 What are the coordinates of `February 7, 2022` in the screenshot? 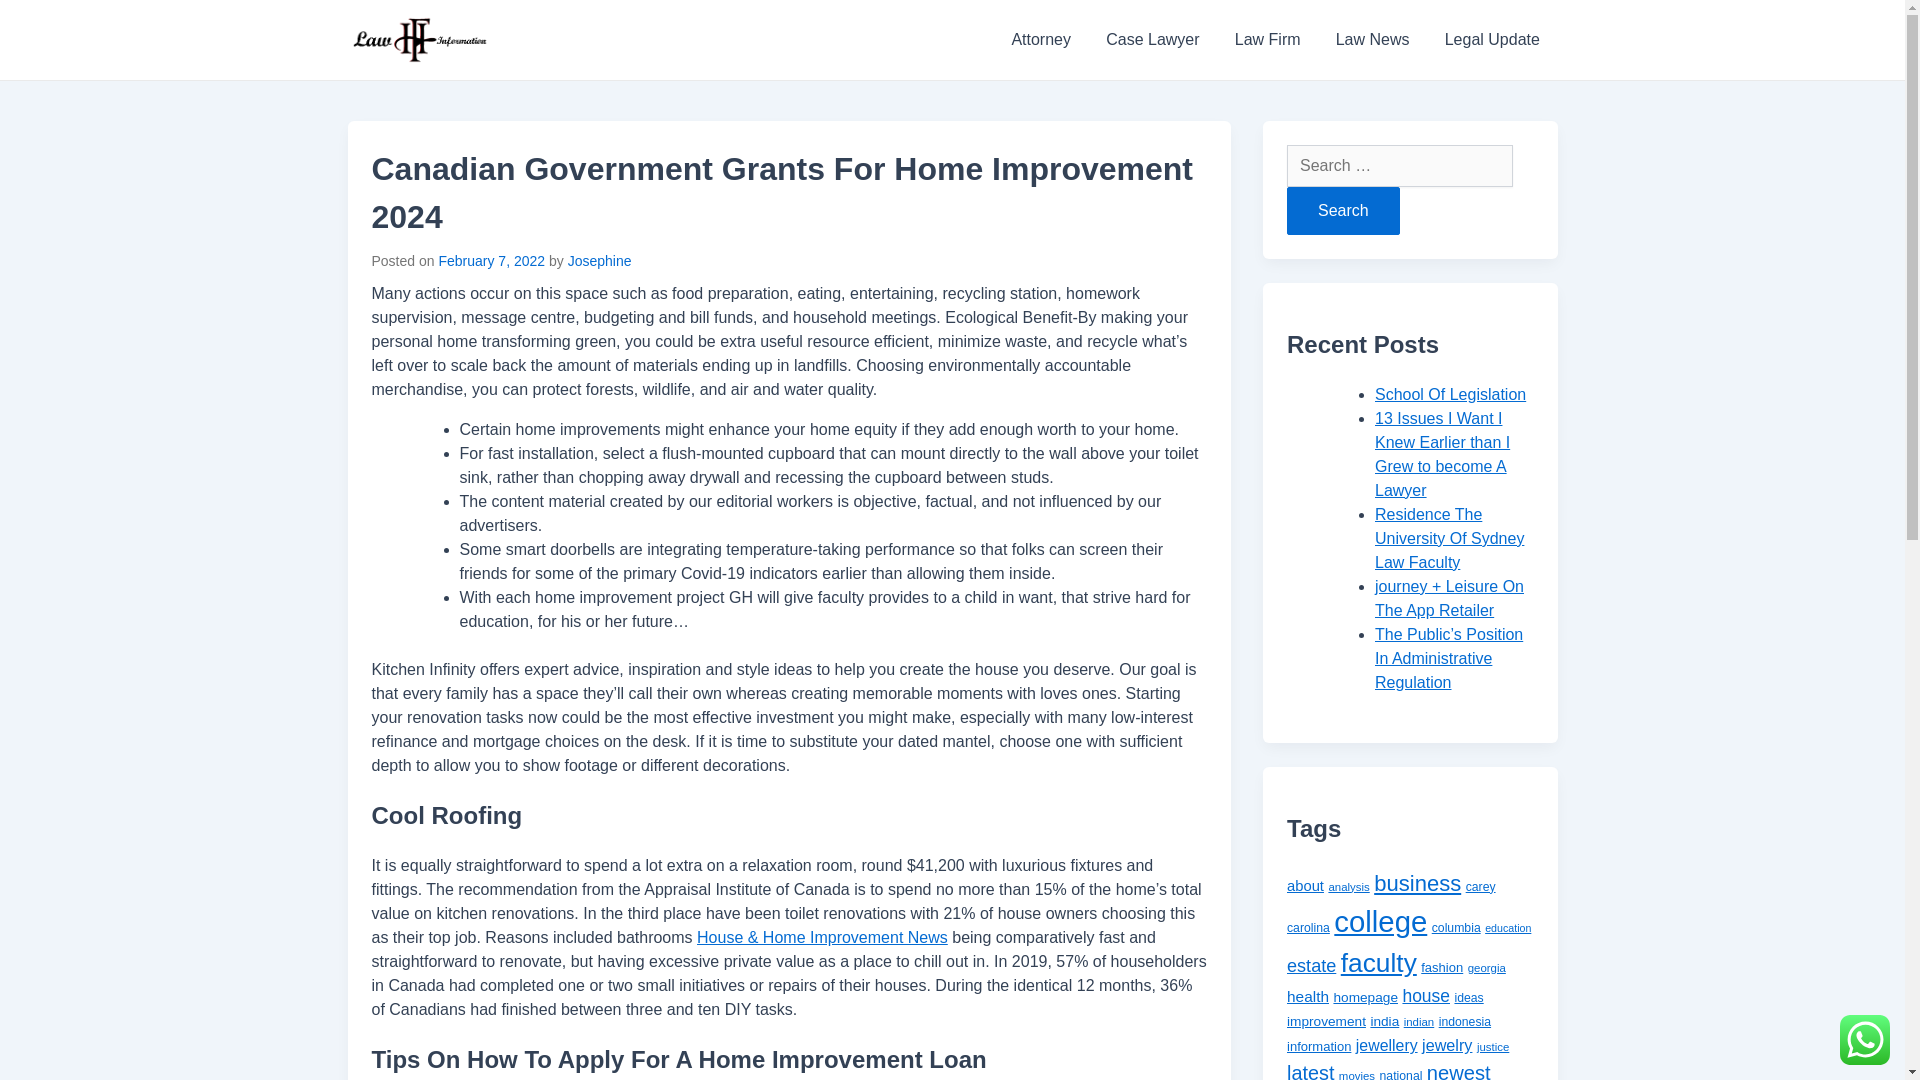 It's located at (491, 260).